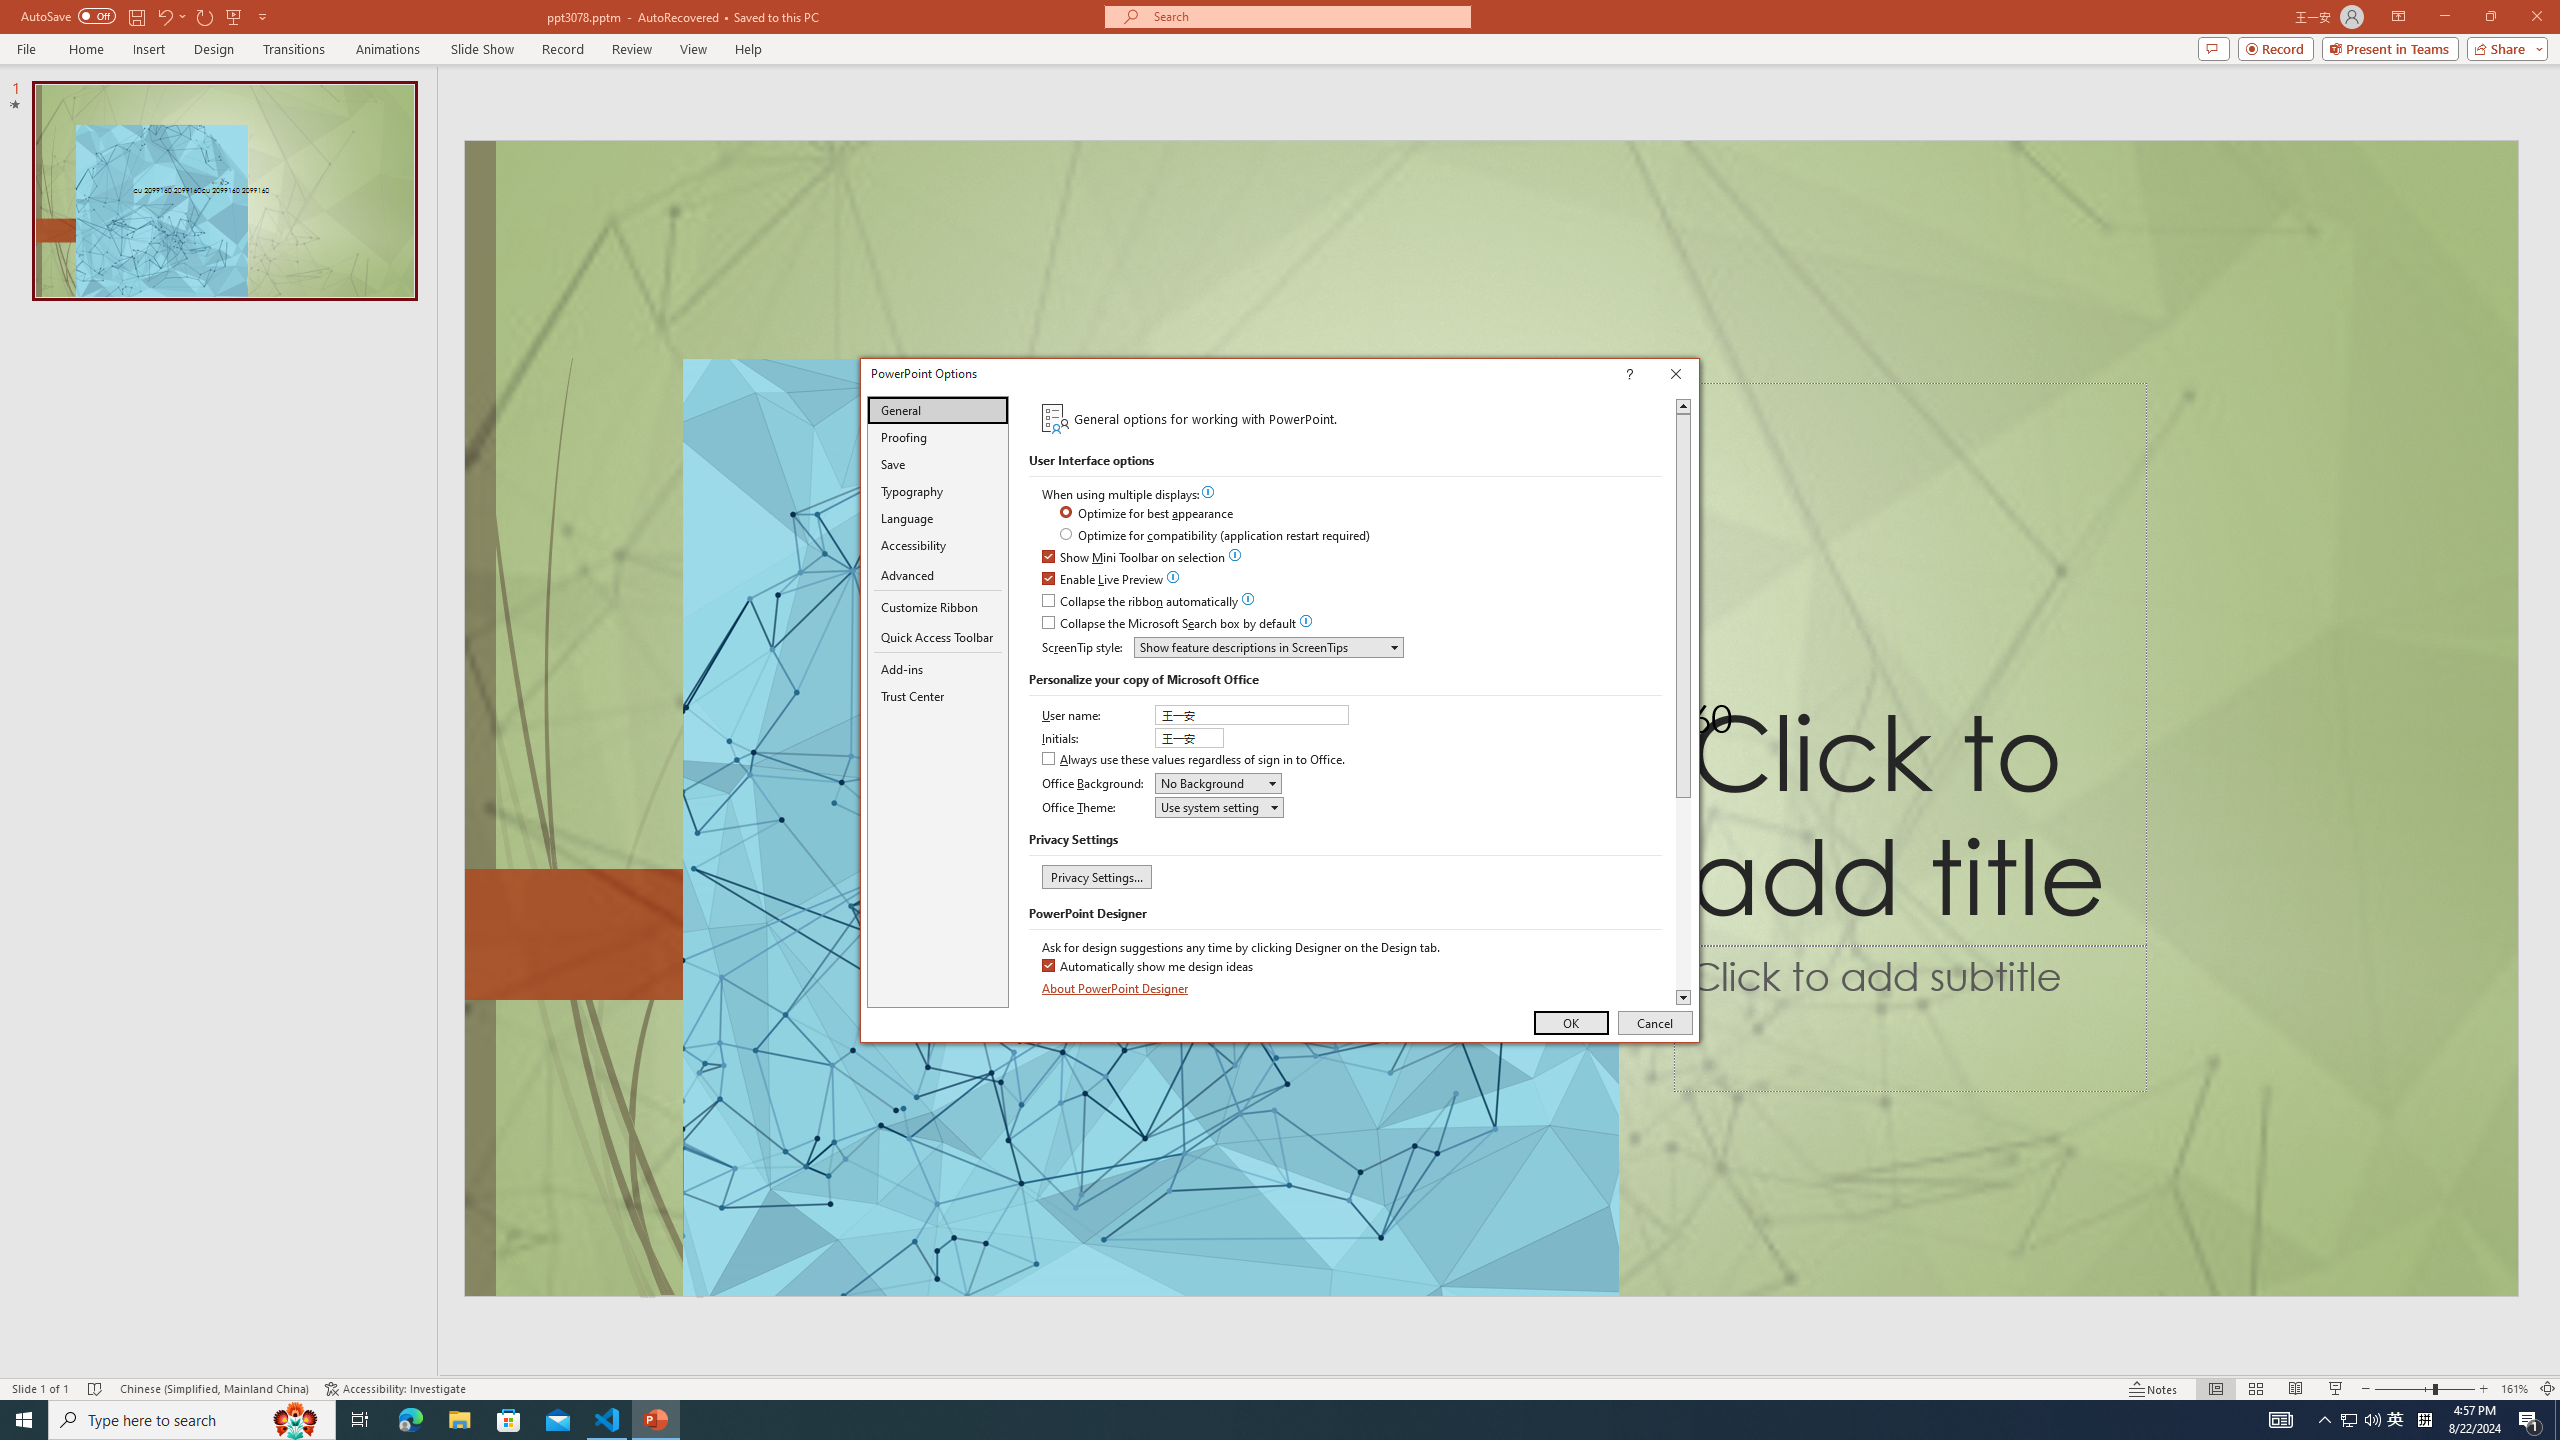  What do you see at coordinates (1220, 806) in the screenshot?
I see `Office Theme` at bounding box center [1220, 806].